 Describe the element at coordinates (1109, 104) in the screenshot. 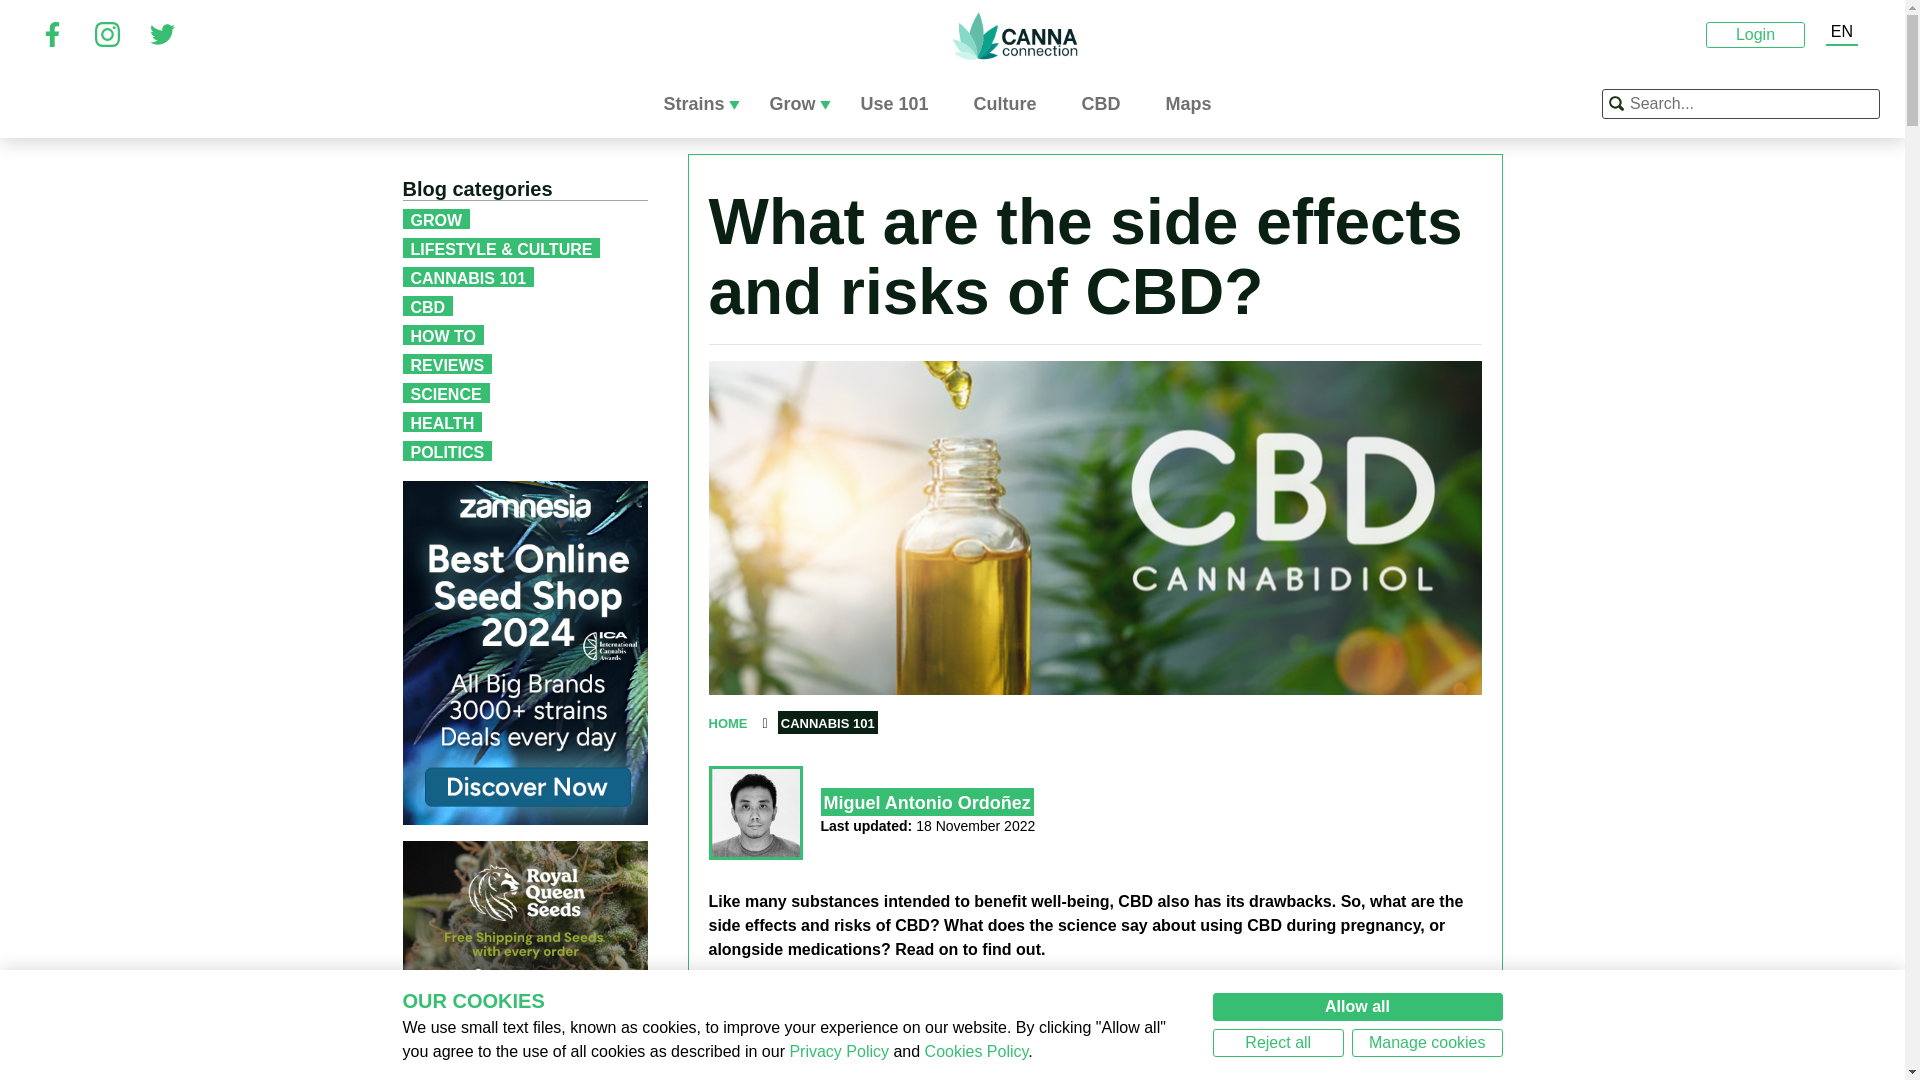

I see `CBD` at that location.